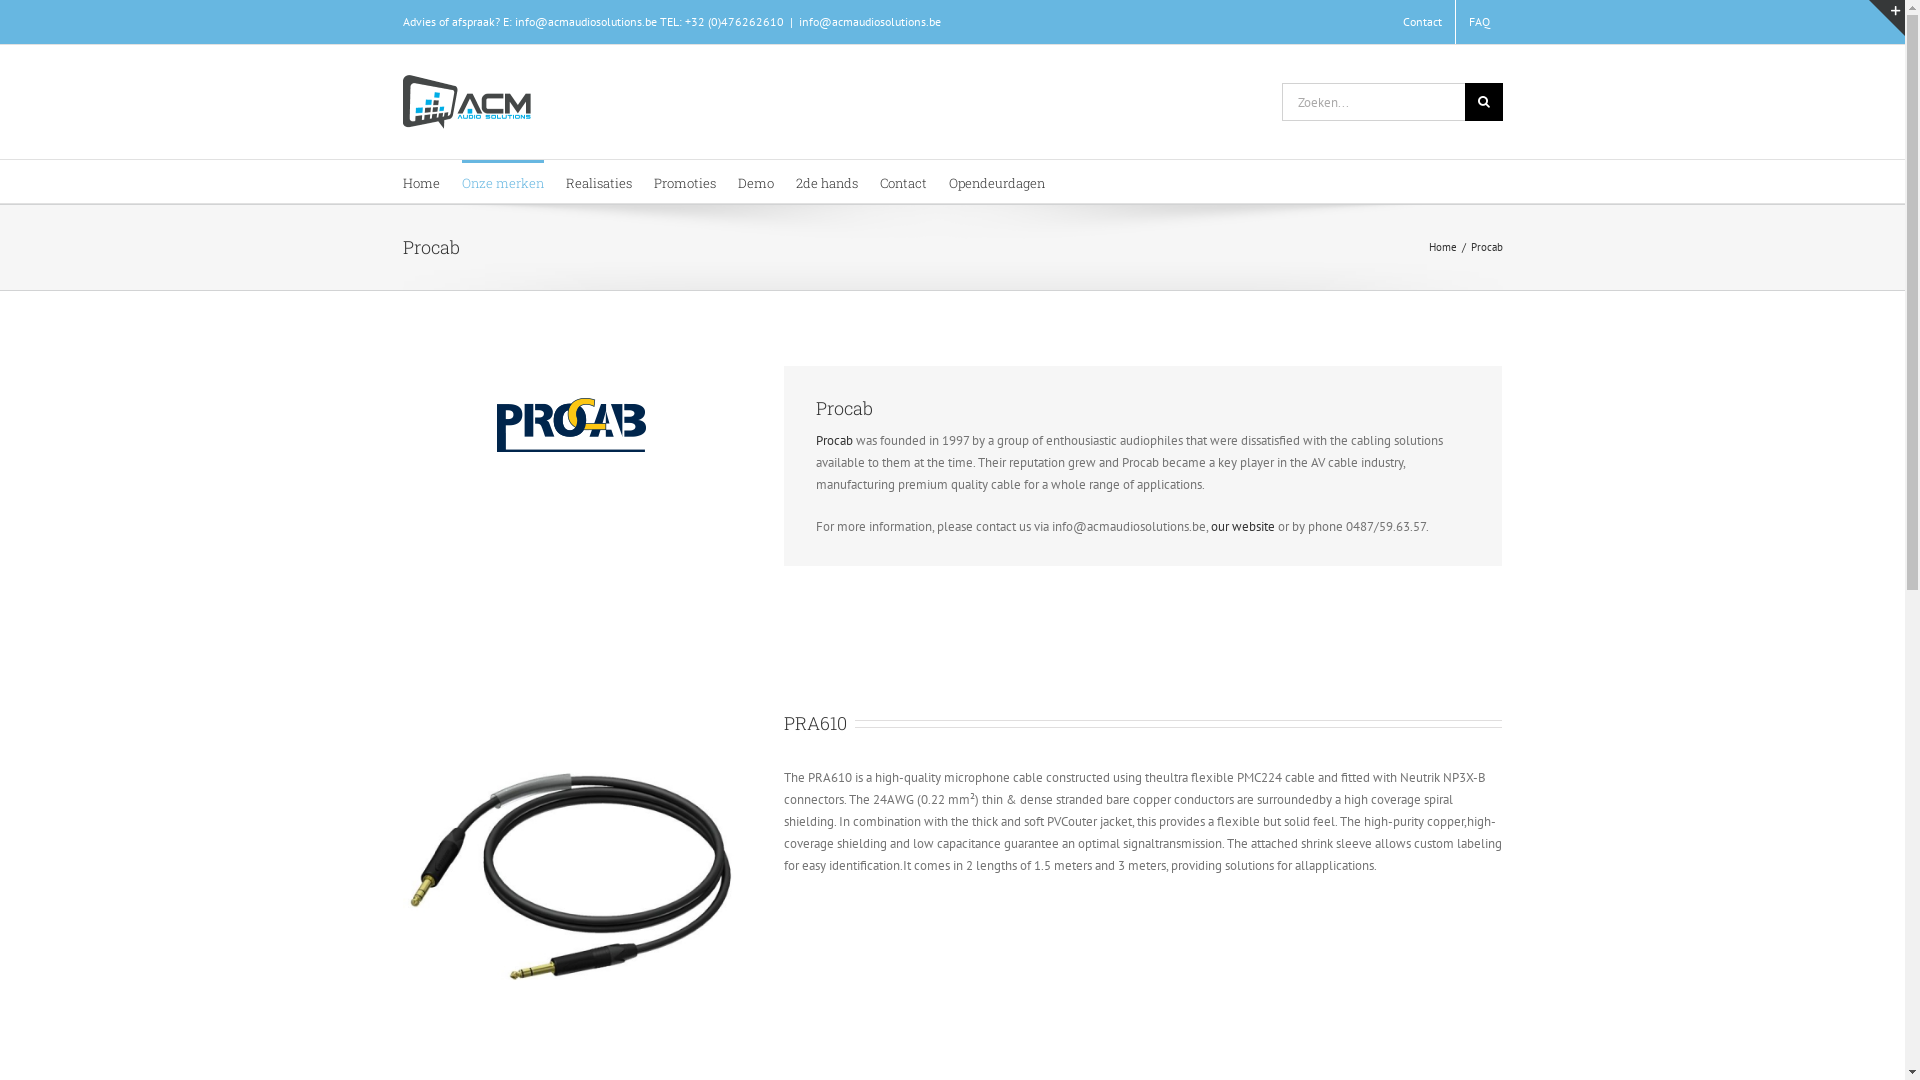 This screenshot has height=1080, width=1920. Describe the element at coordinates (572, 425) in the screenshot. I see `Procab` at that location.